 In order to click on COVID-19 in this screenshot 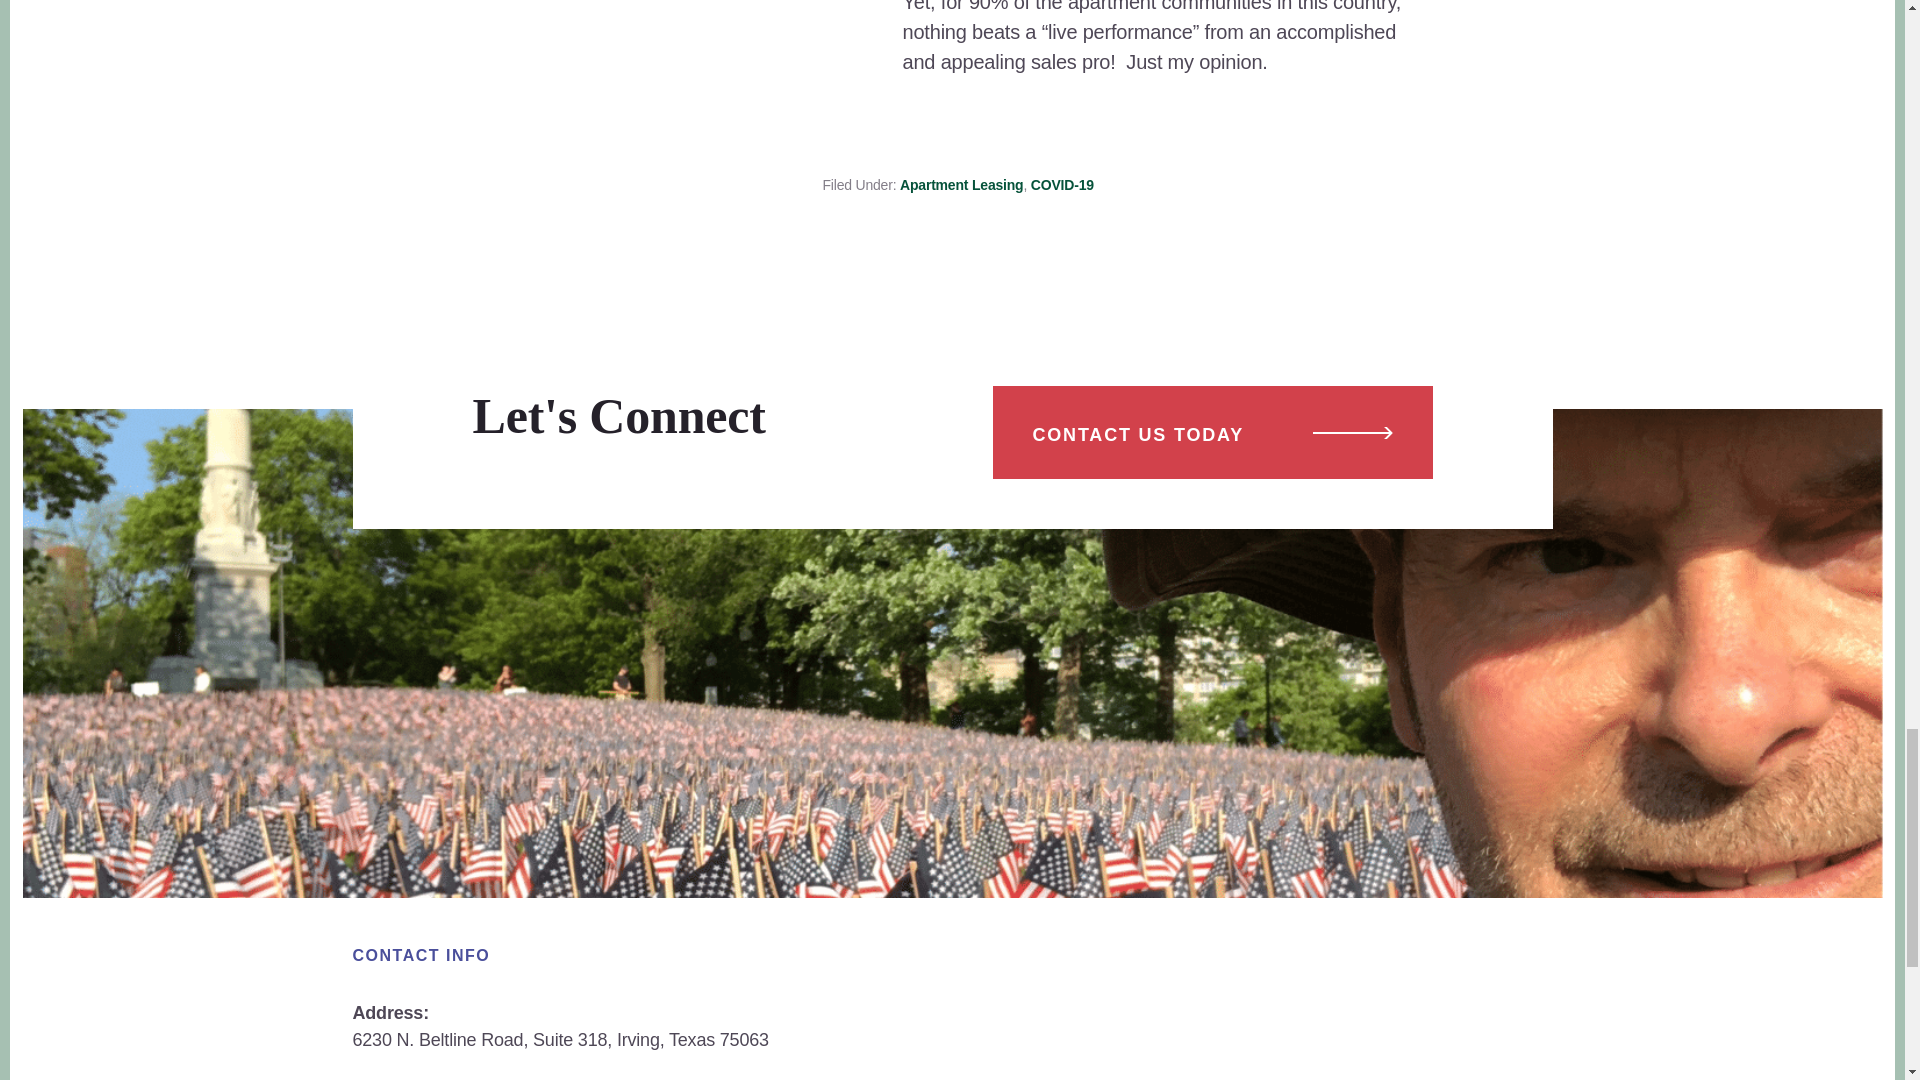, I will do `click(1062, 185)`.